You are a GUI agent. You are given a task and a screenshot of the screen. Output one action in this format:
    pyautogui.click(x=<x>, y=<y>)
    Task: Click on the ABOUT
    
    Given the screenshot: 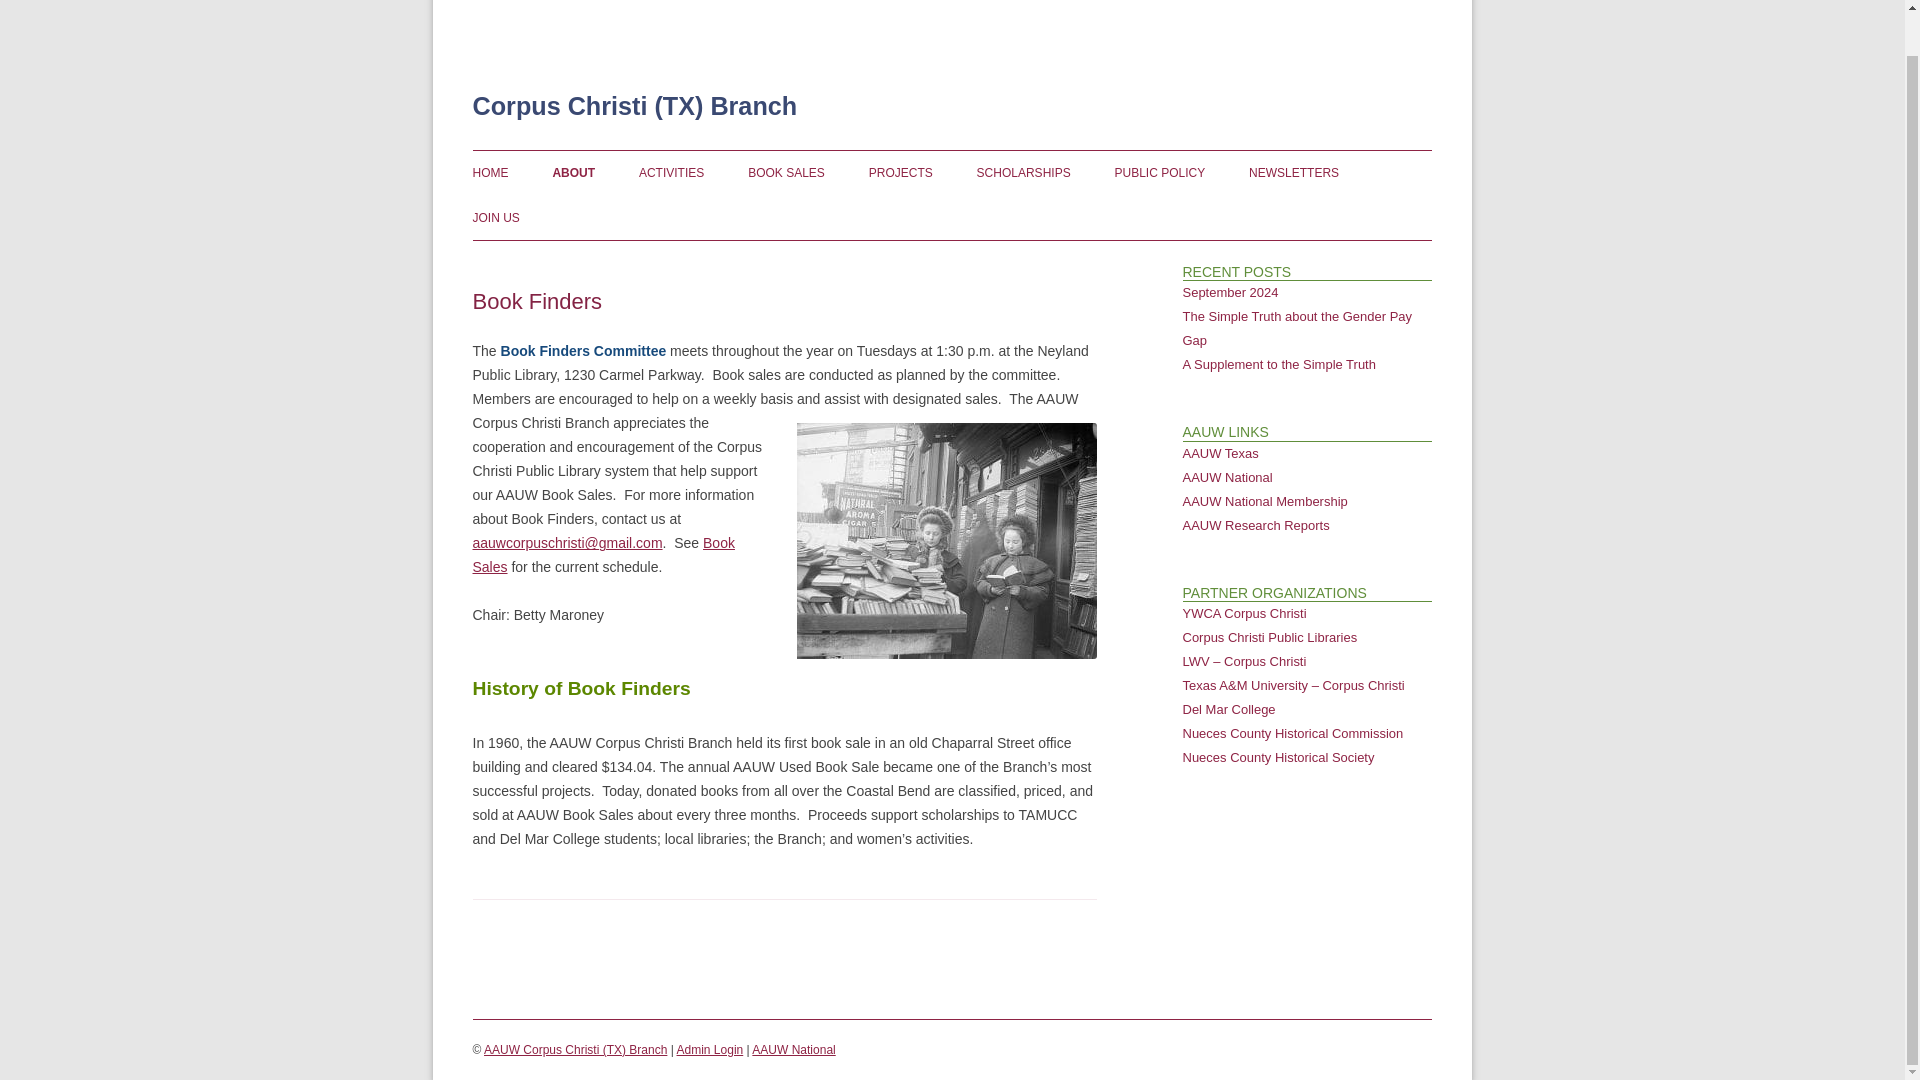 What is the action you would take?
    pyautogui.click(x=574, y=173)
    